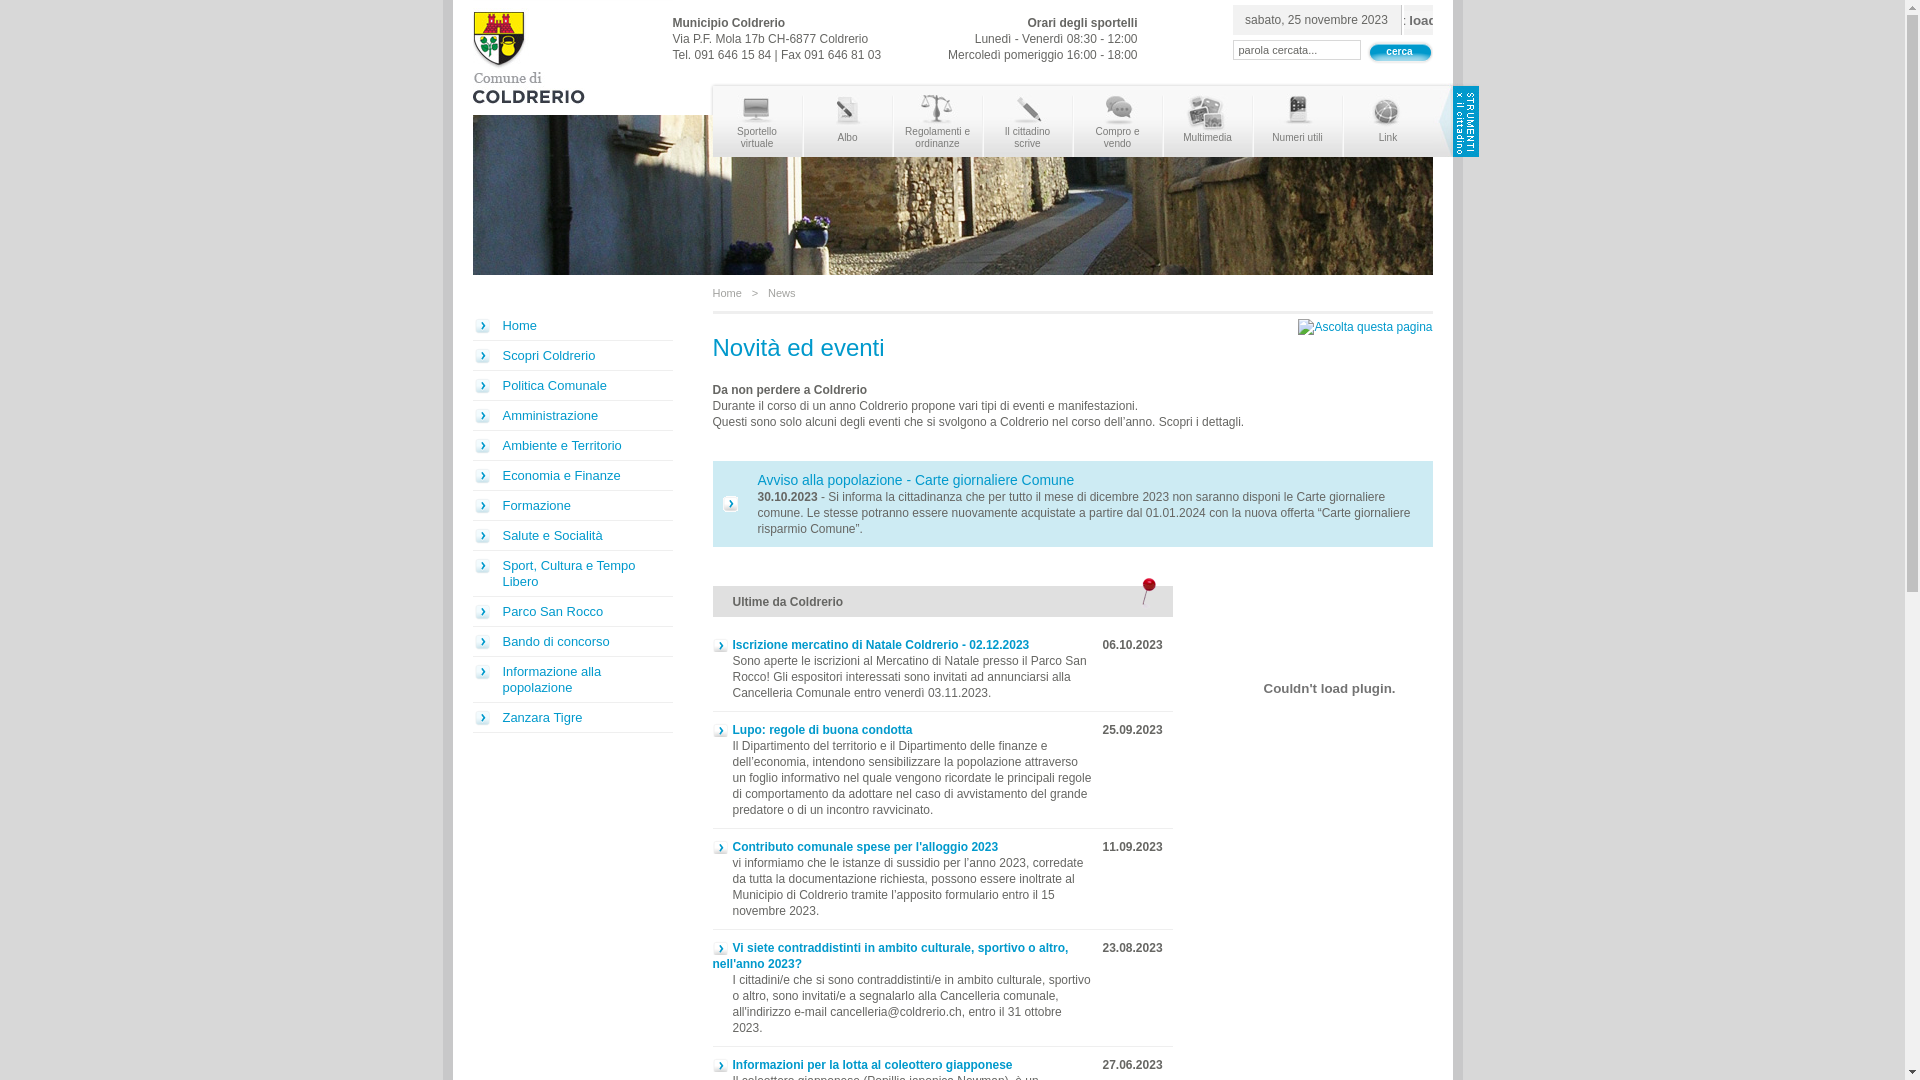 The image size is (1920, 1080). I want to click on Avviso alla popolazione - Carte giornaliere Comune, so click(916, 480).